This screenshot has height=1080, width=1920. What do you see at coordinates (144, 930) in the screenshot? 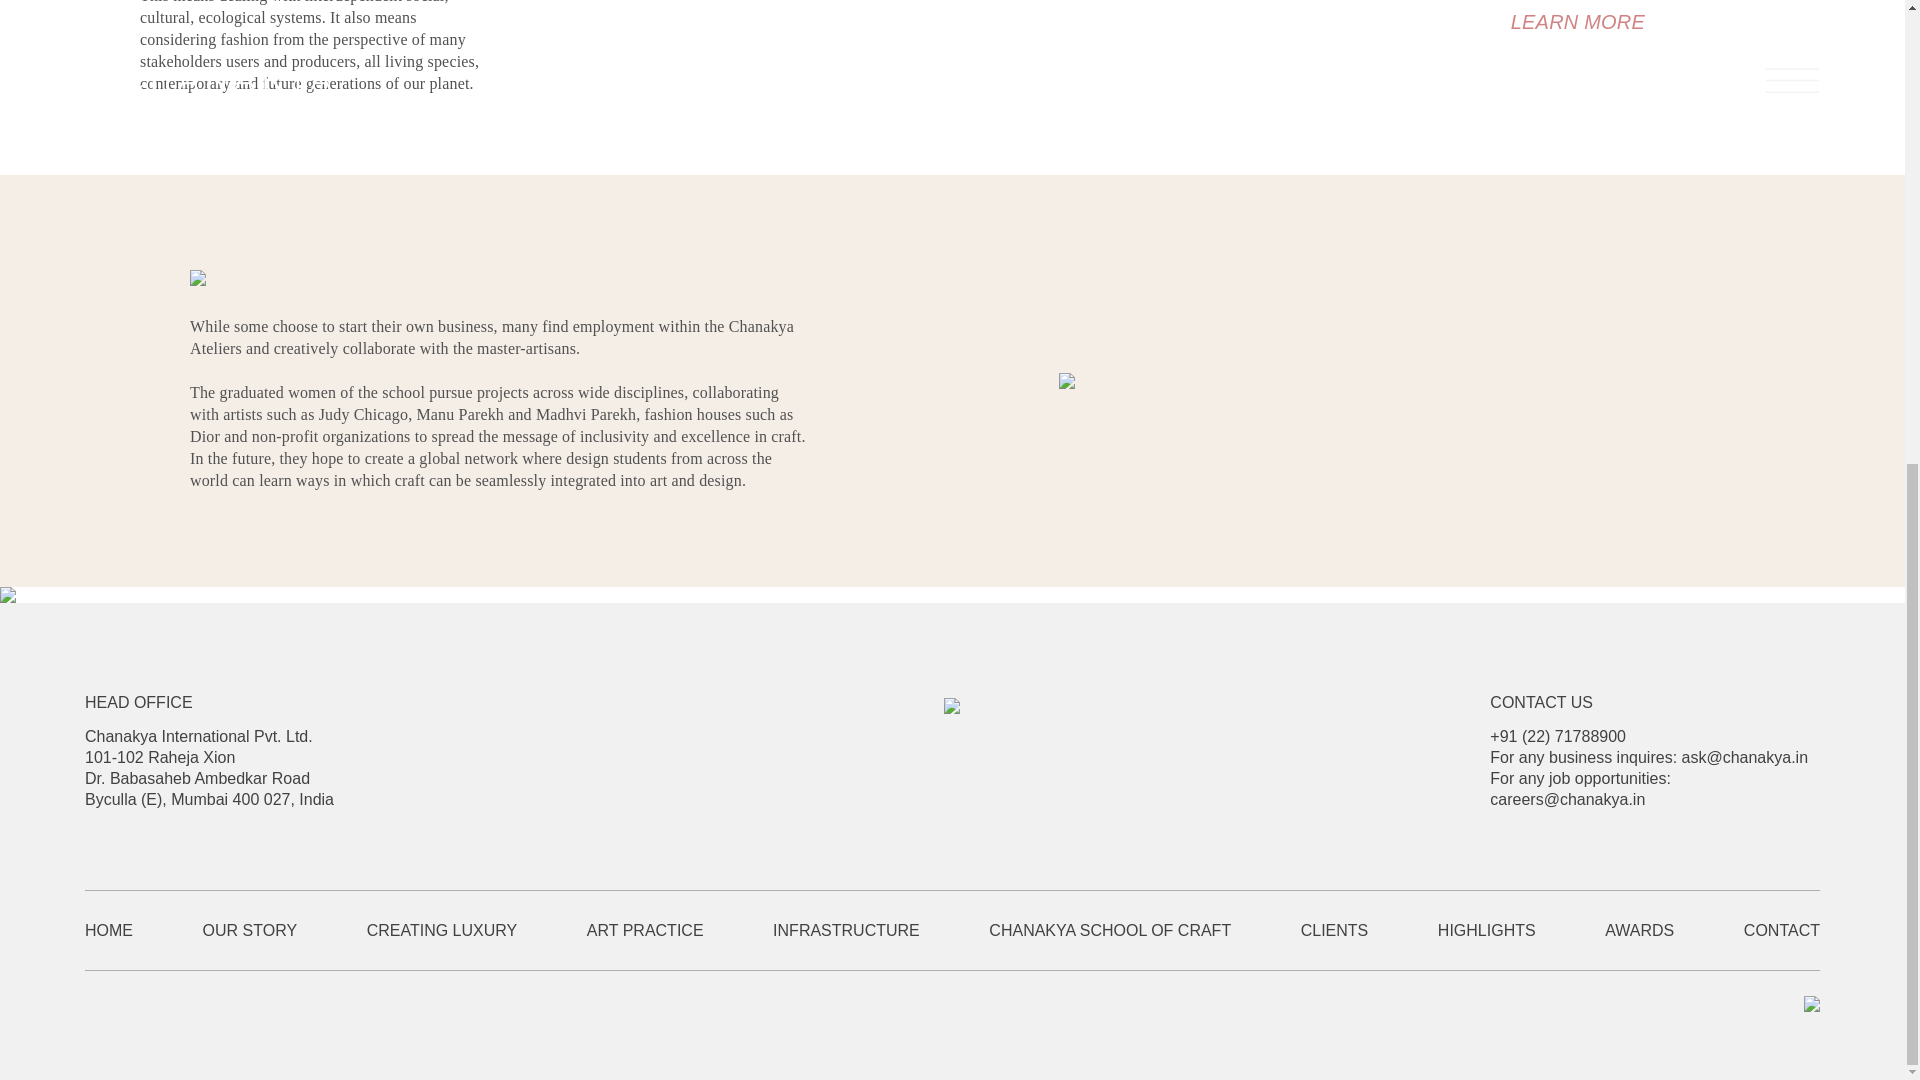
I see `HOME` at bounding box center [144, 930].